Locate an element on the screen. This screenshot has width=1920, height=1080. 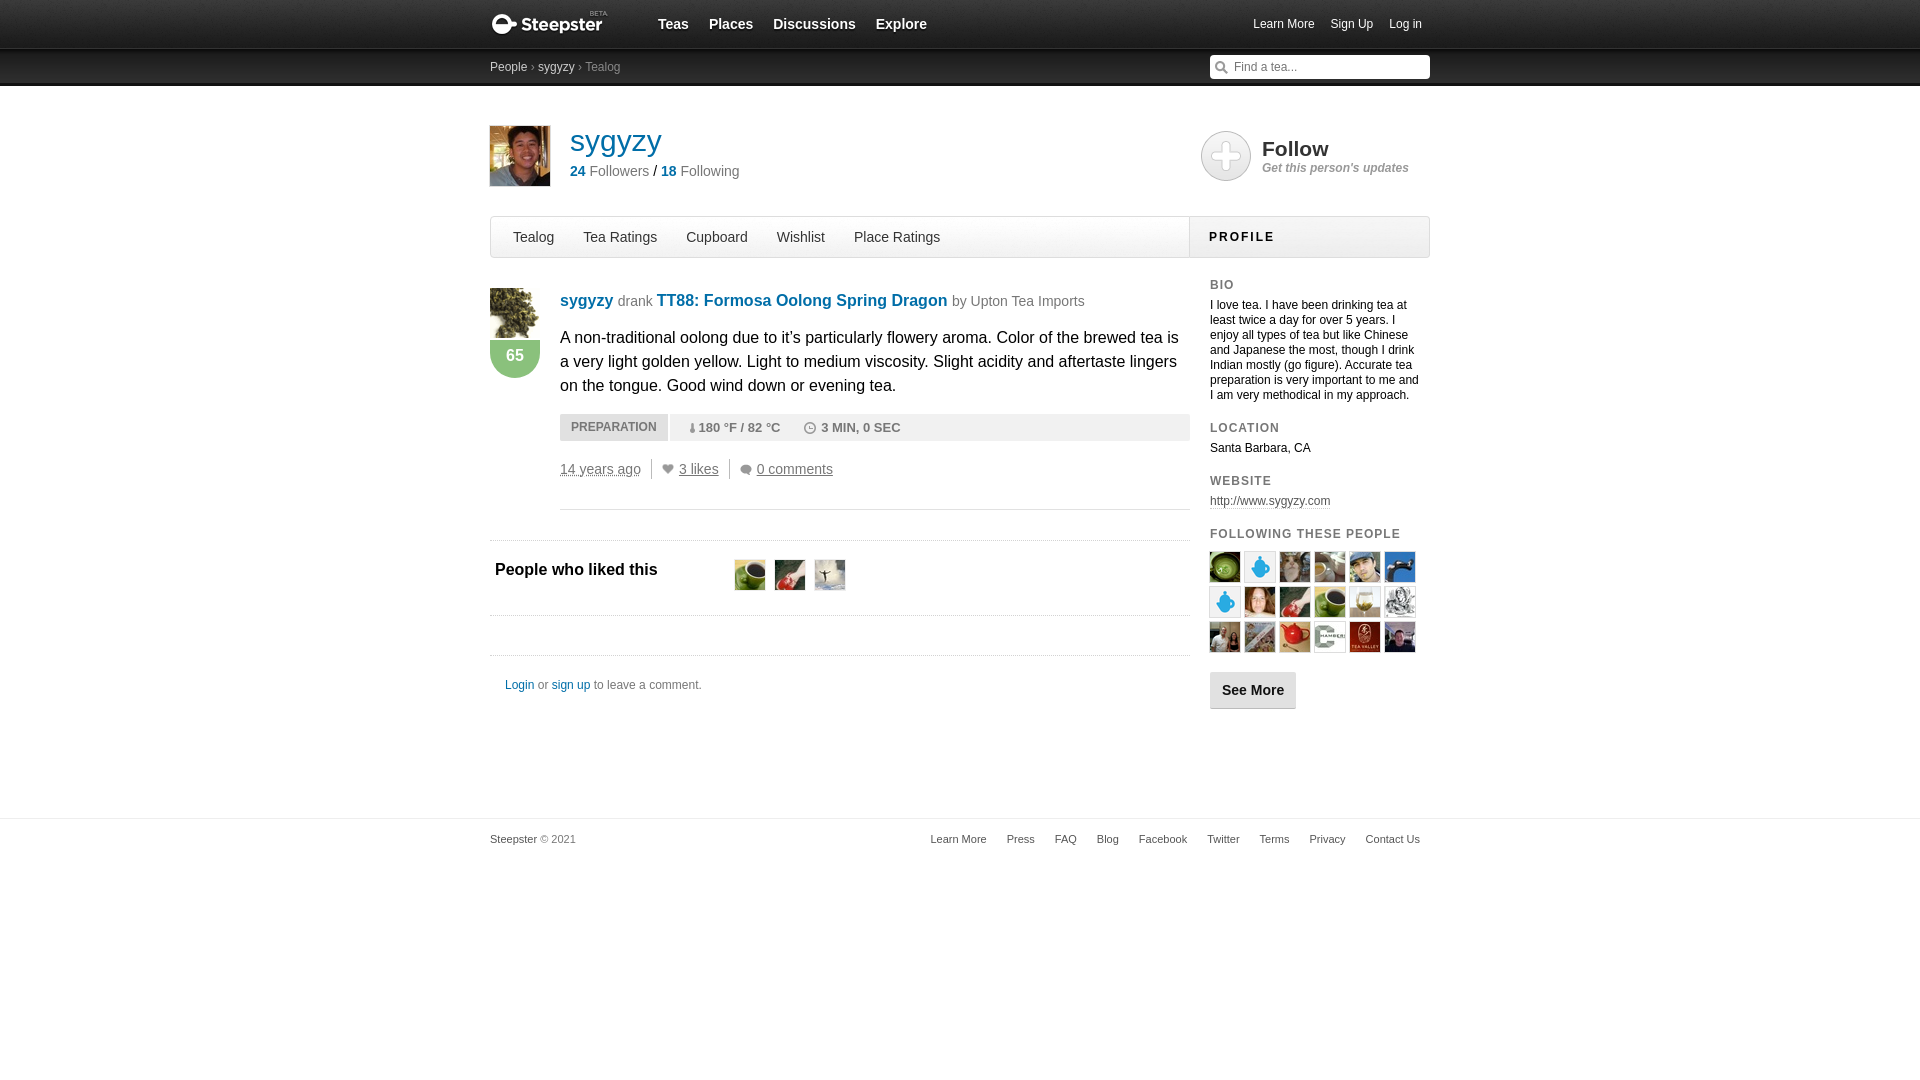
Log in is located at coordinates (1405, 24).